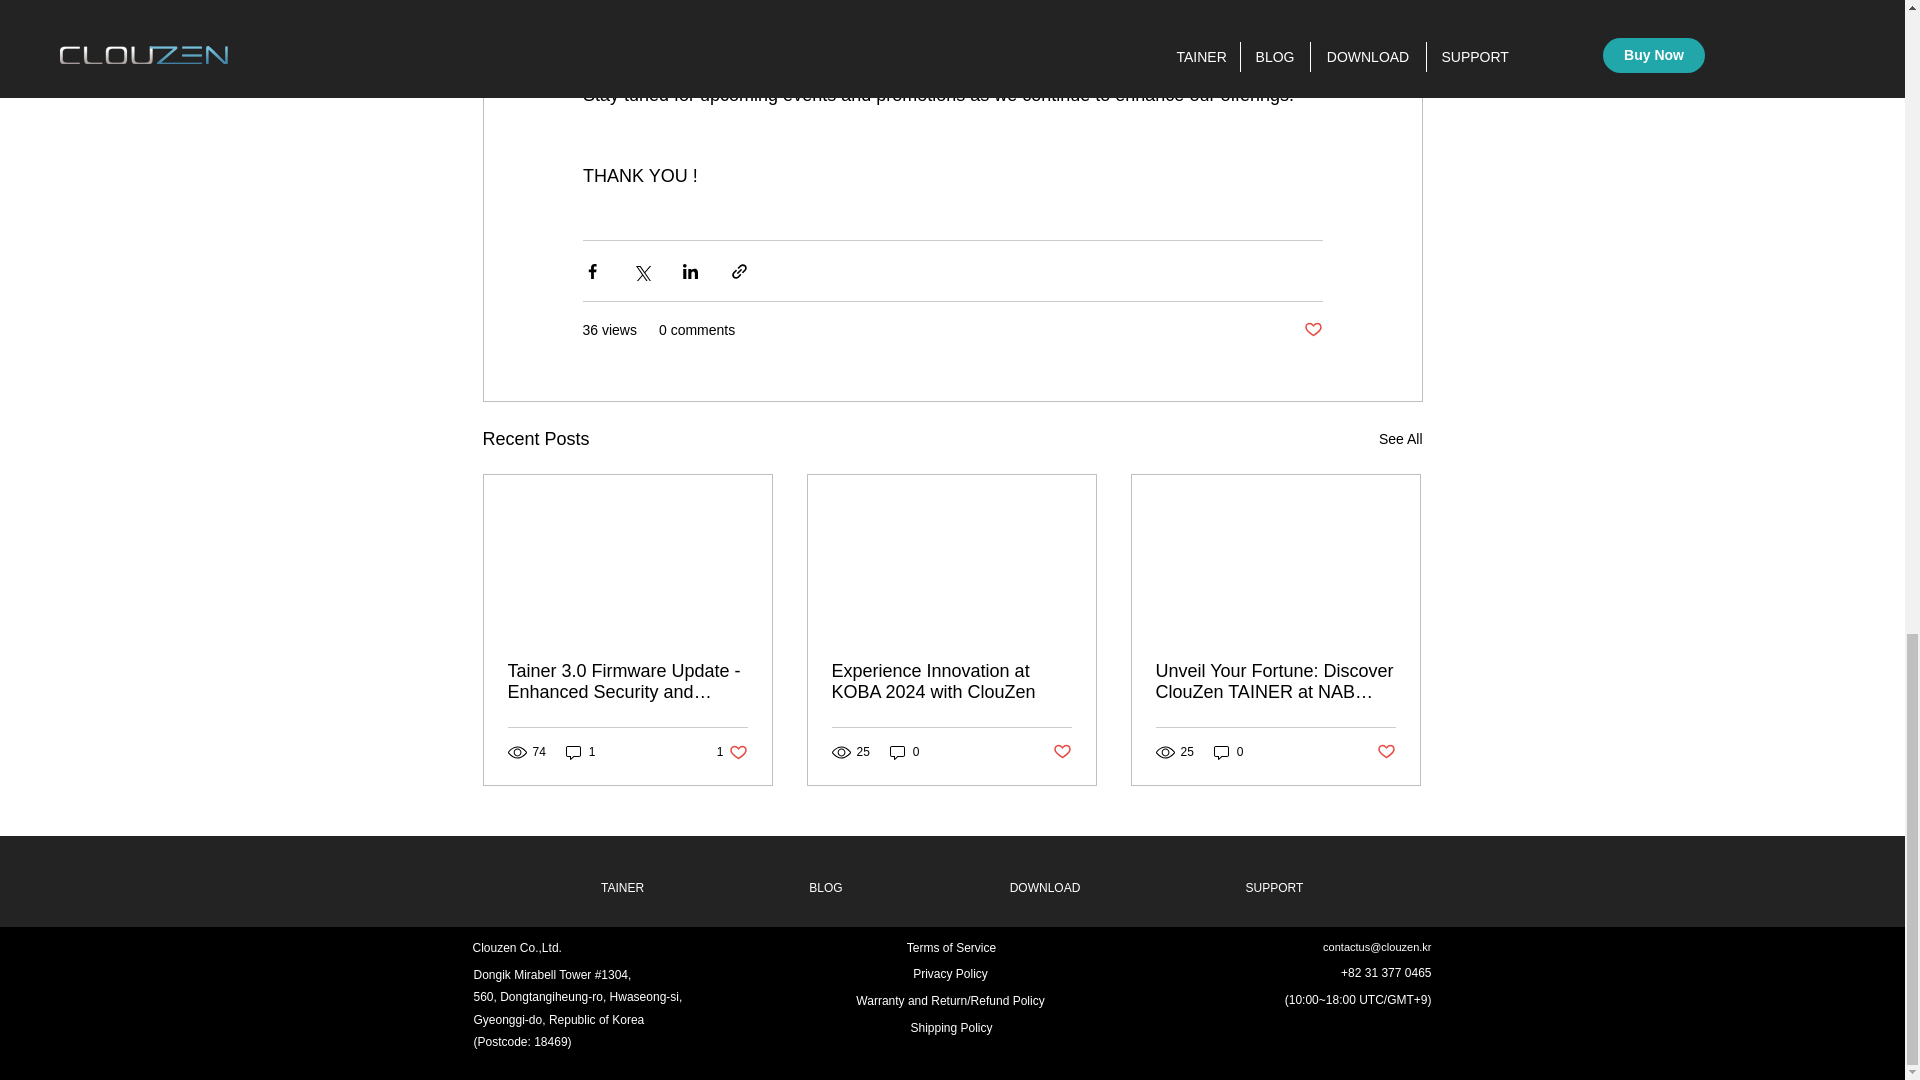 Image resolution: width=1920 pixels, height=1080 pixels. I want to click on DOWNLOAD, so click(732, 752).